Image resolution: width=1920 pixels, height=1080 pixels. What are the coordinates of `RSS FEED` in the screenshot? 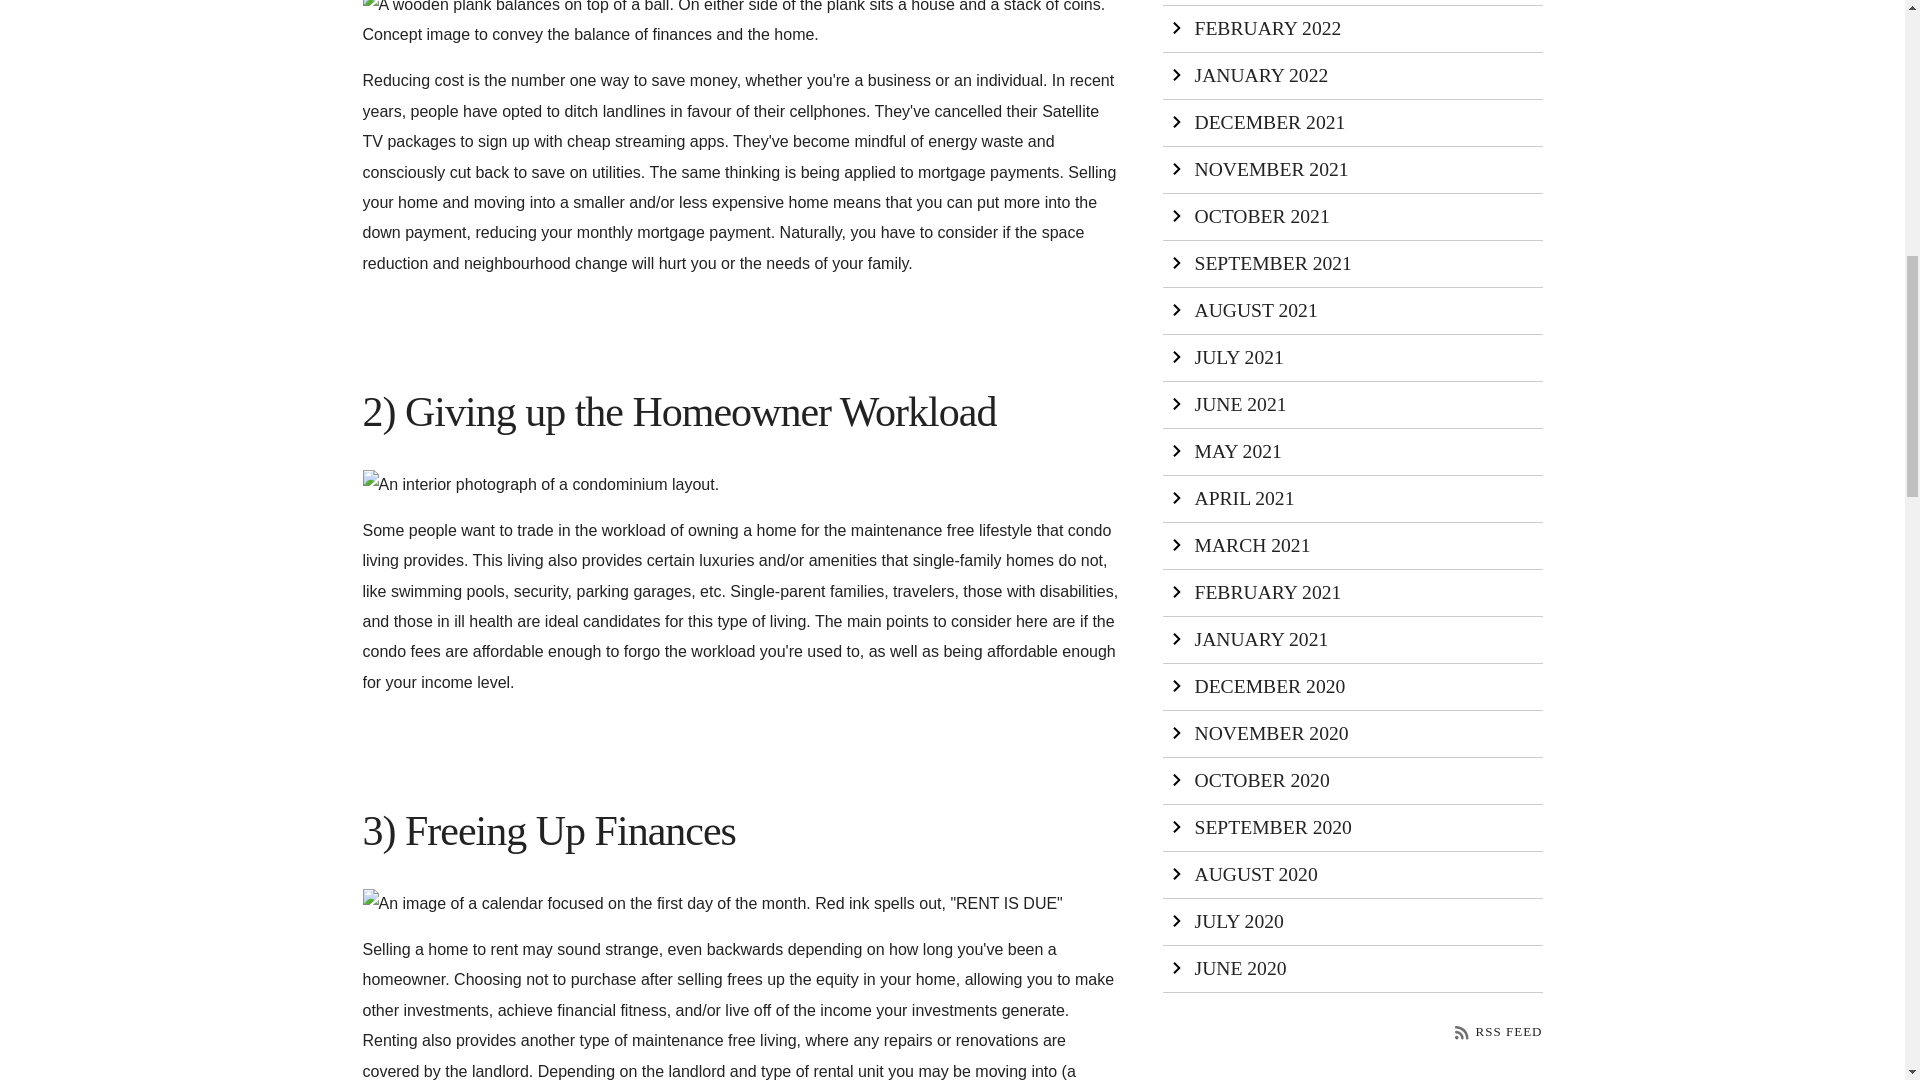 It's located at (1498, 1030).